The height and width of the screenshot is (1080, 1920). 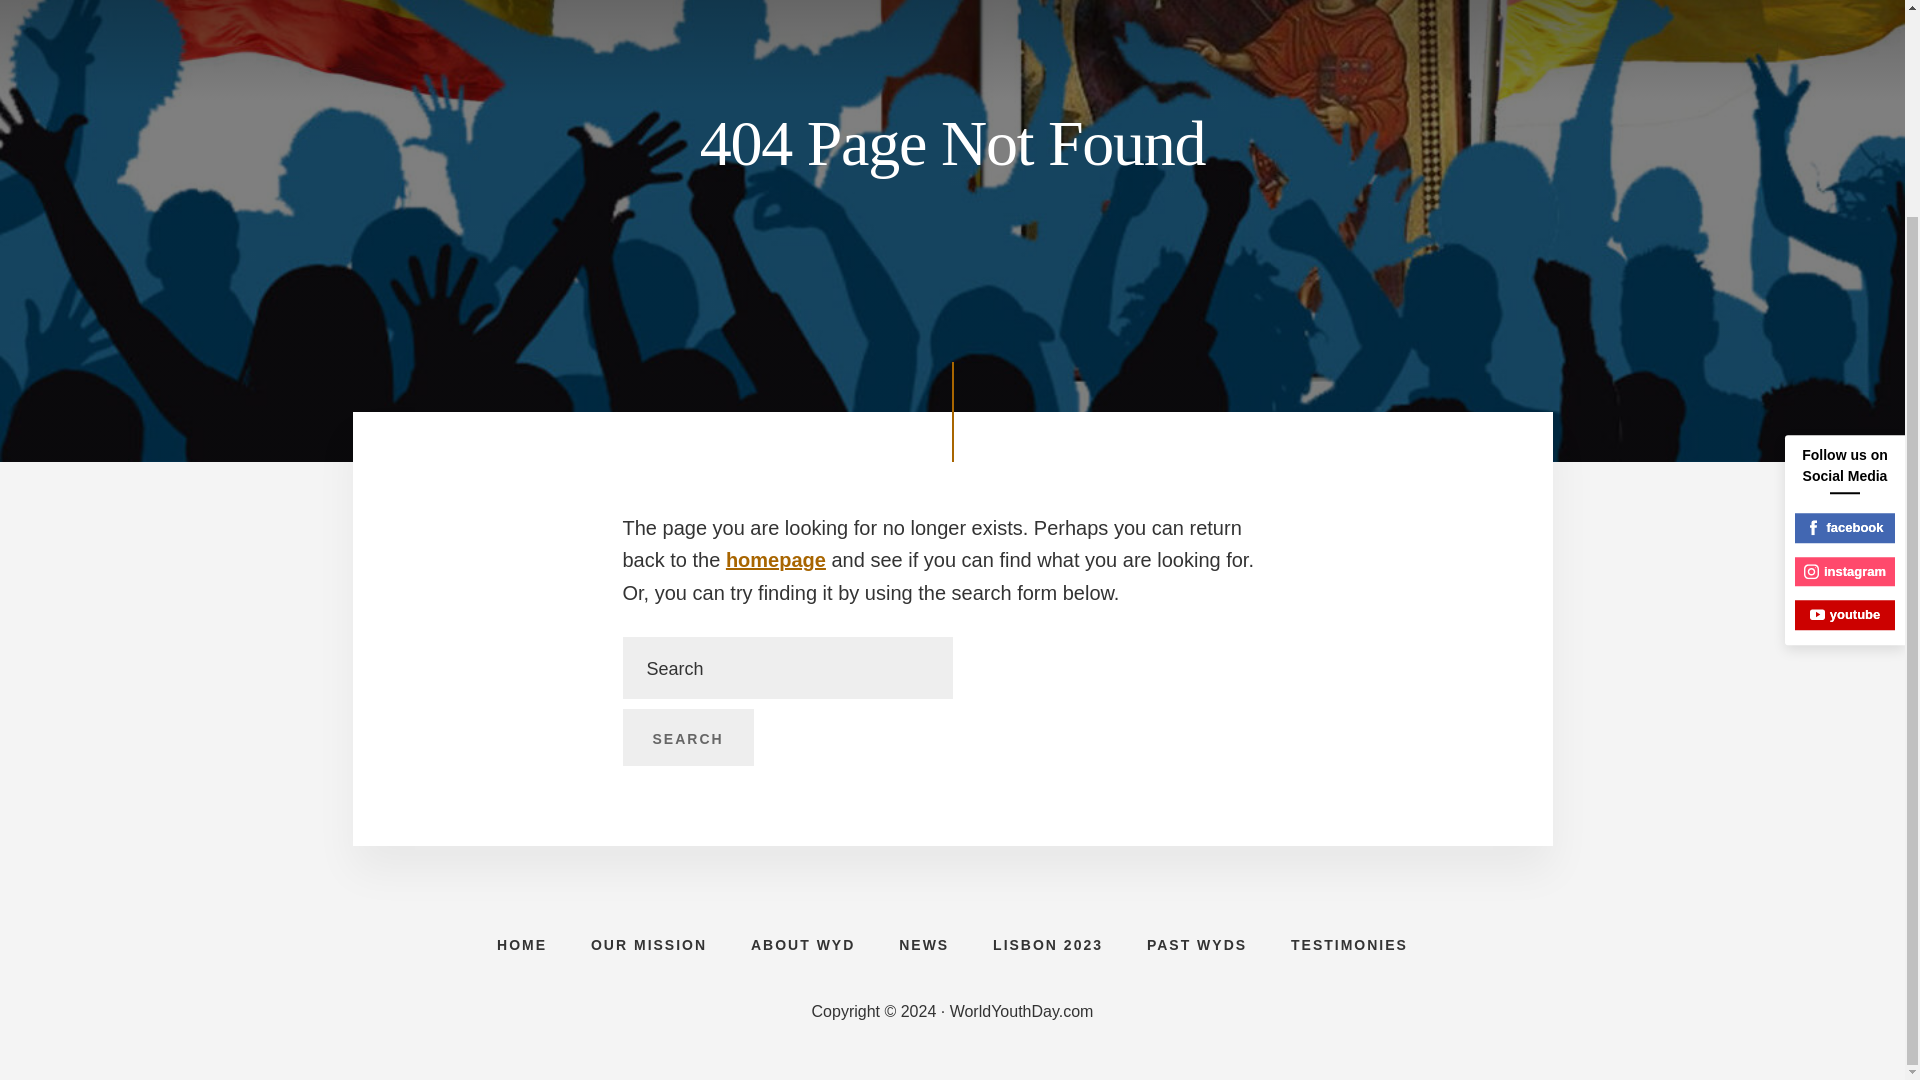 What do you see at coordinates (1845, 314) in the screenshot?
I see `instagram` at bounding box center [1845, 314].